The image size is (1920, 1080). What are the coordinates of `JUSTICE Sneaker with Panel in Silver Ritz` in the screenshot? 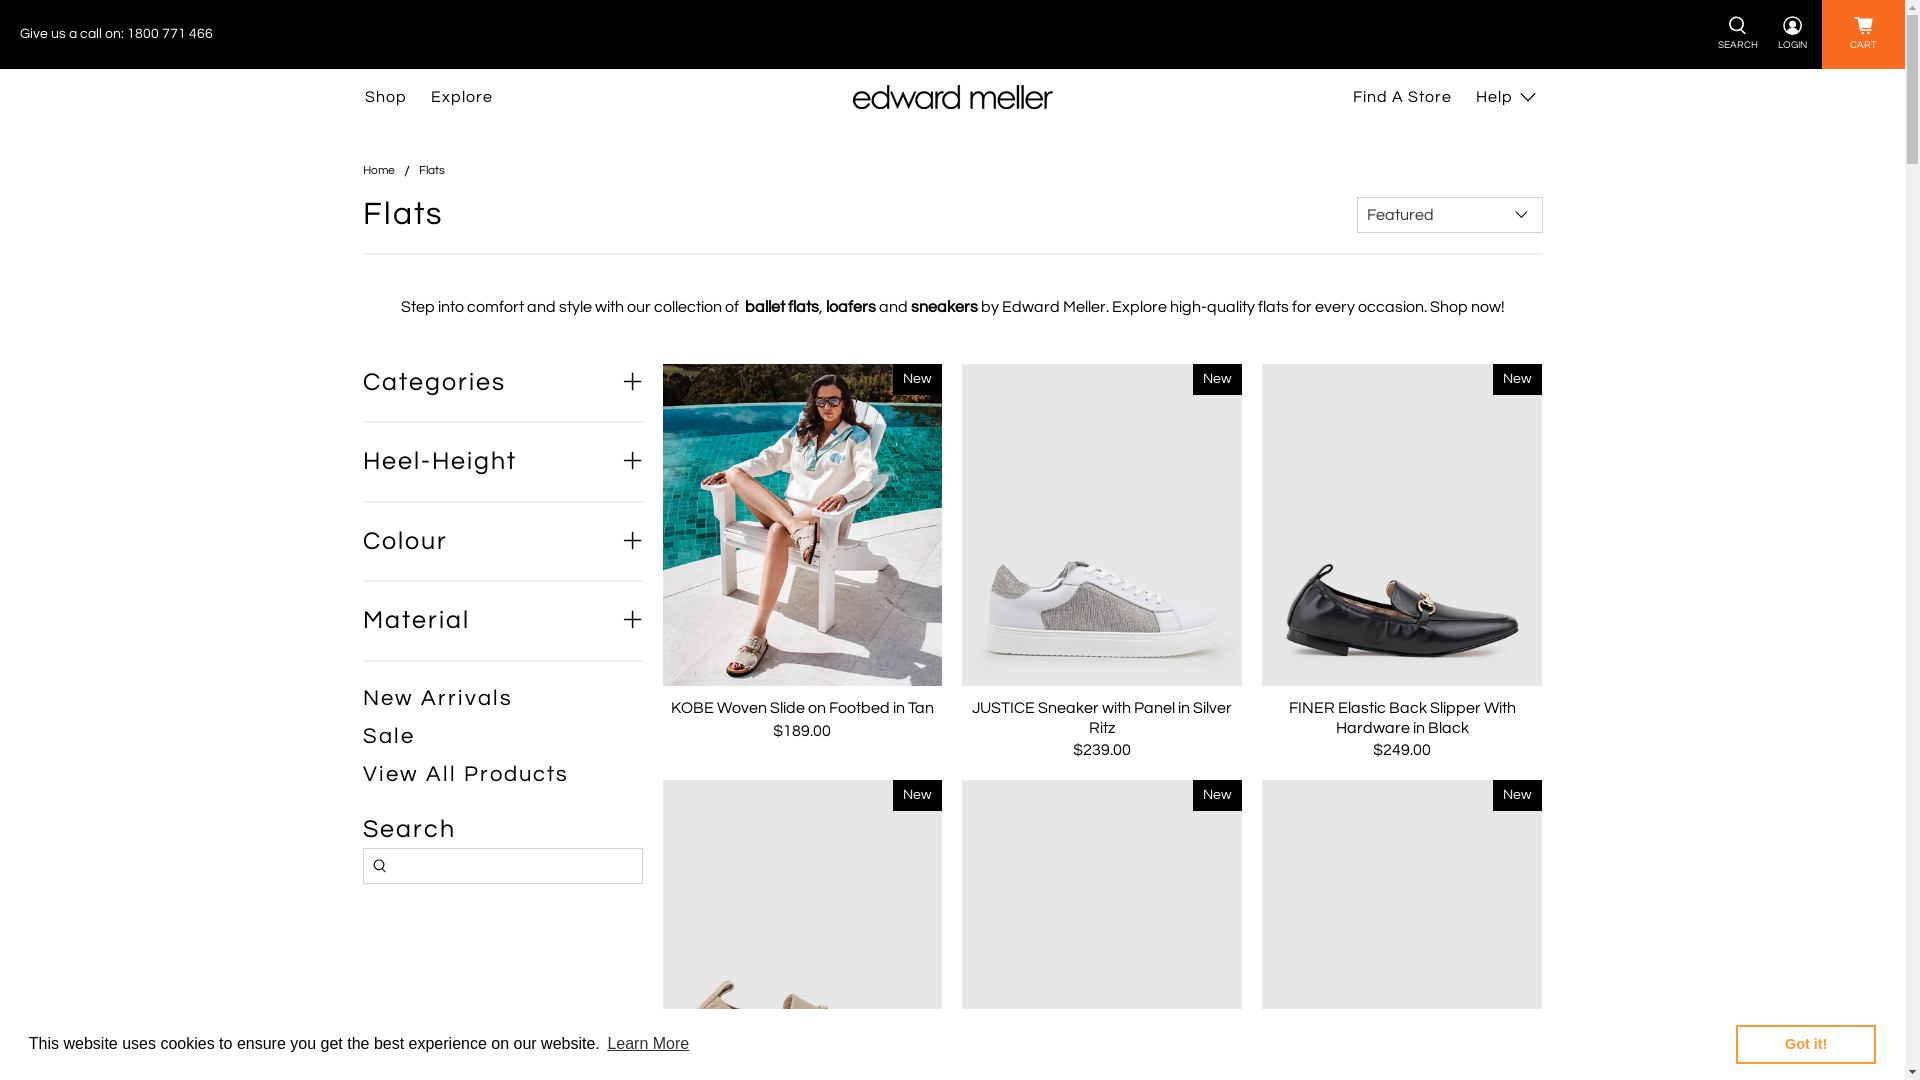 It's located at (1102, 716).